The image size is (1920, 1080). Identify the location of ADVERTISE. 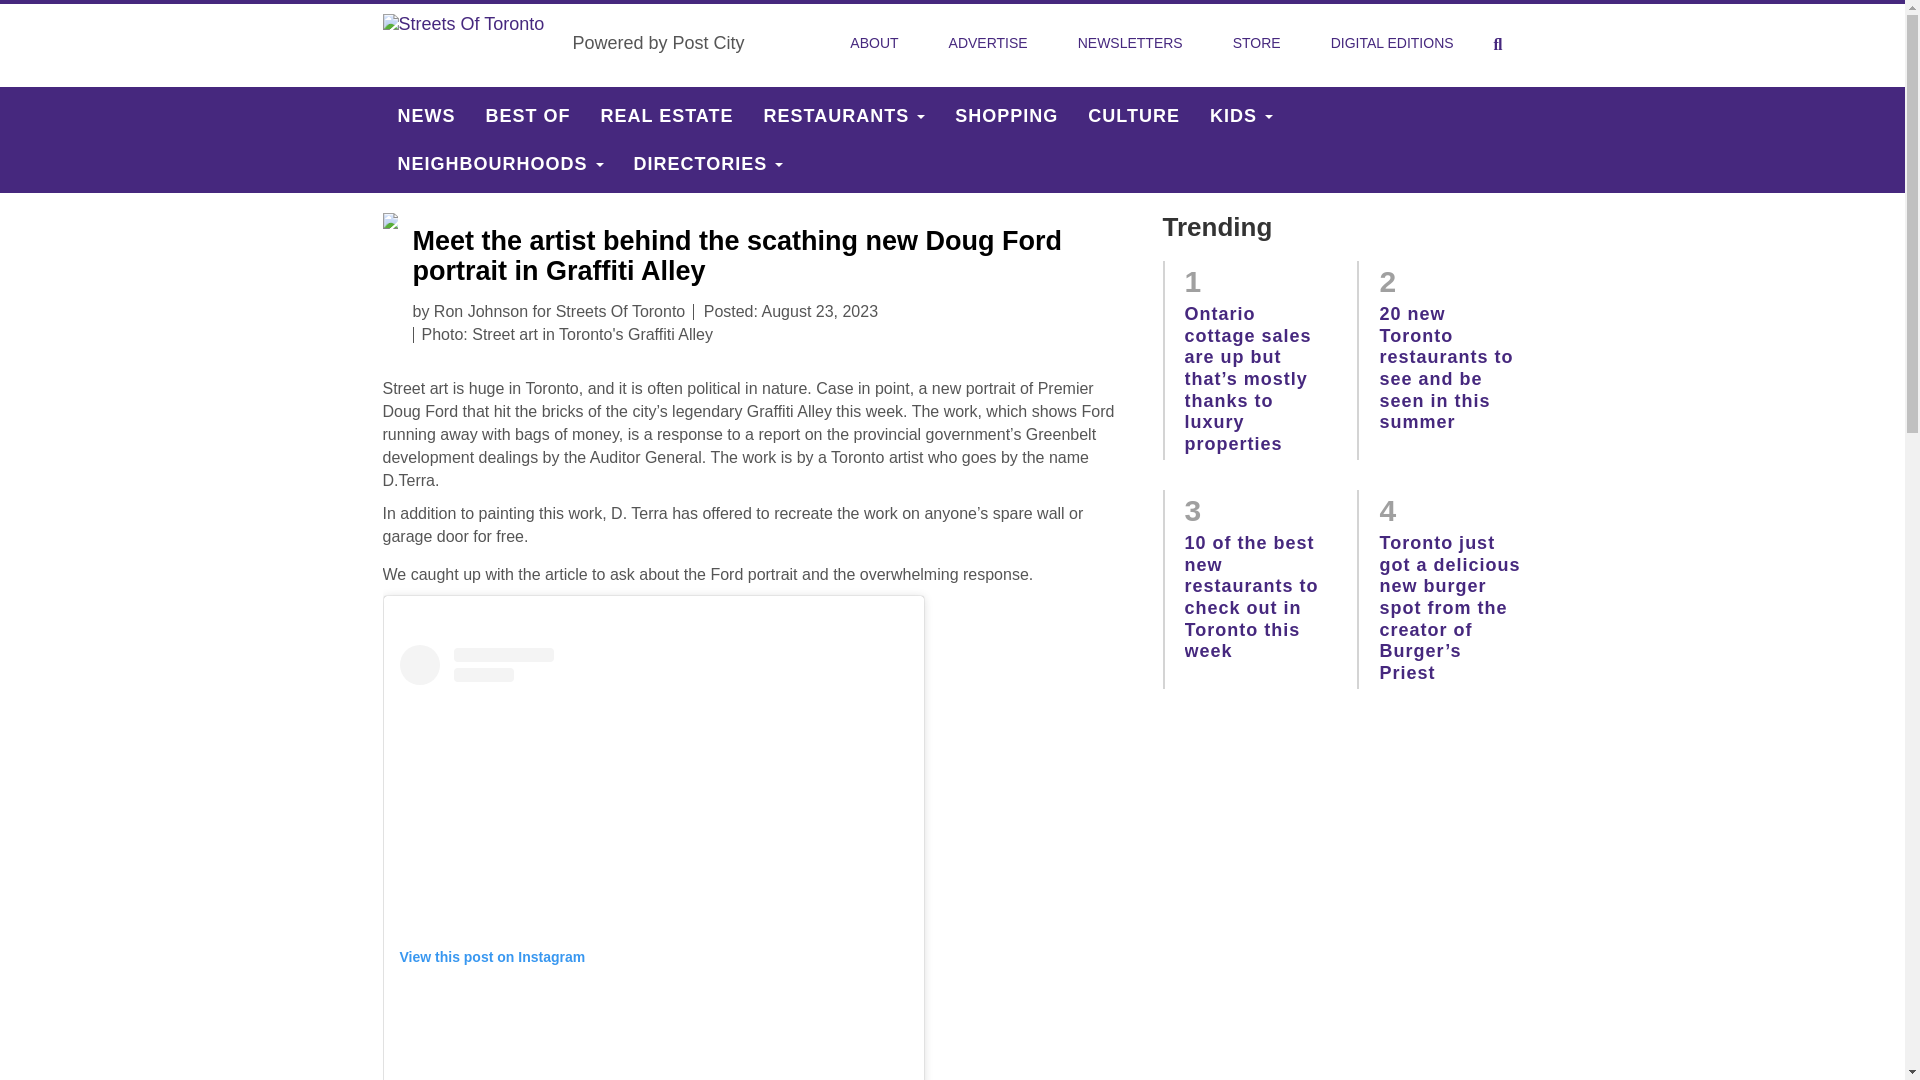
(988, 43).